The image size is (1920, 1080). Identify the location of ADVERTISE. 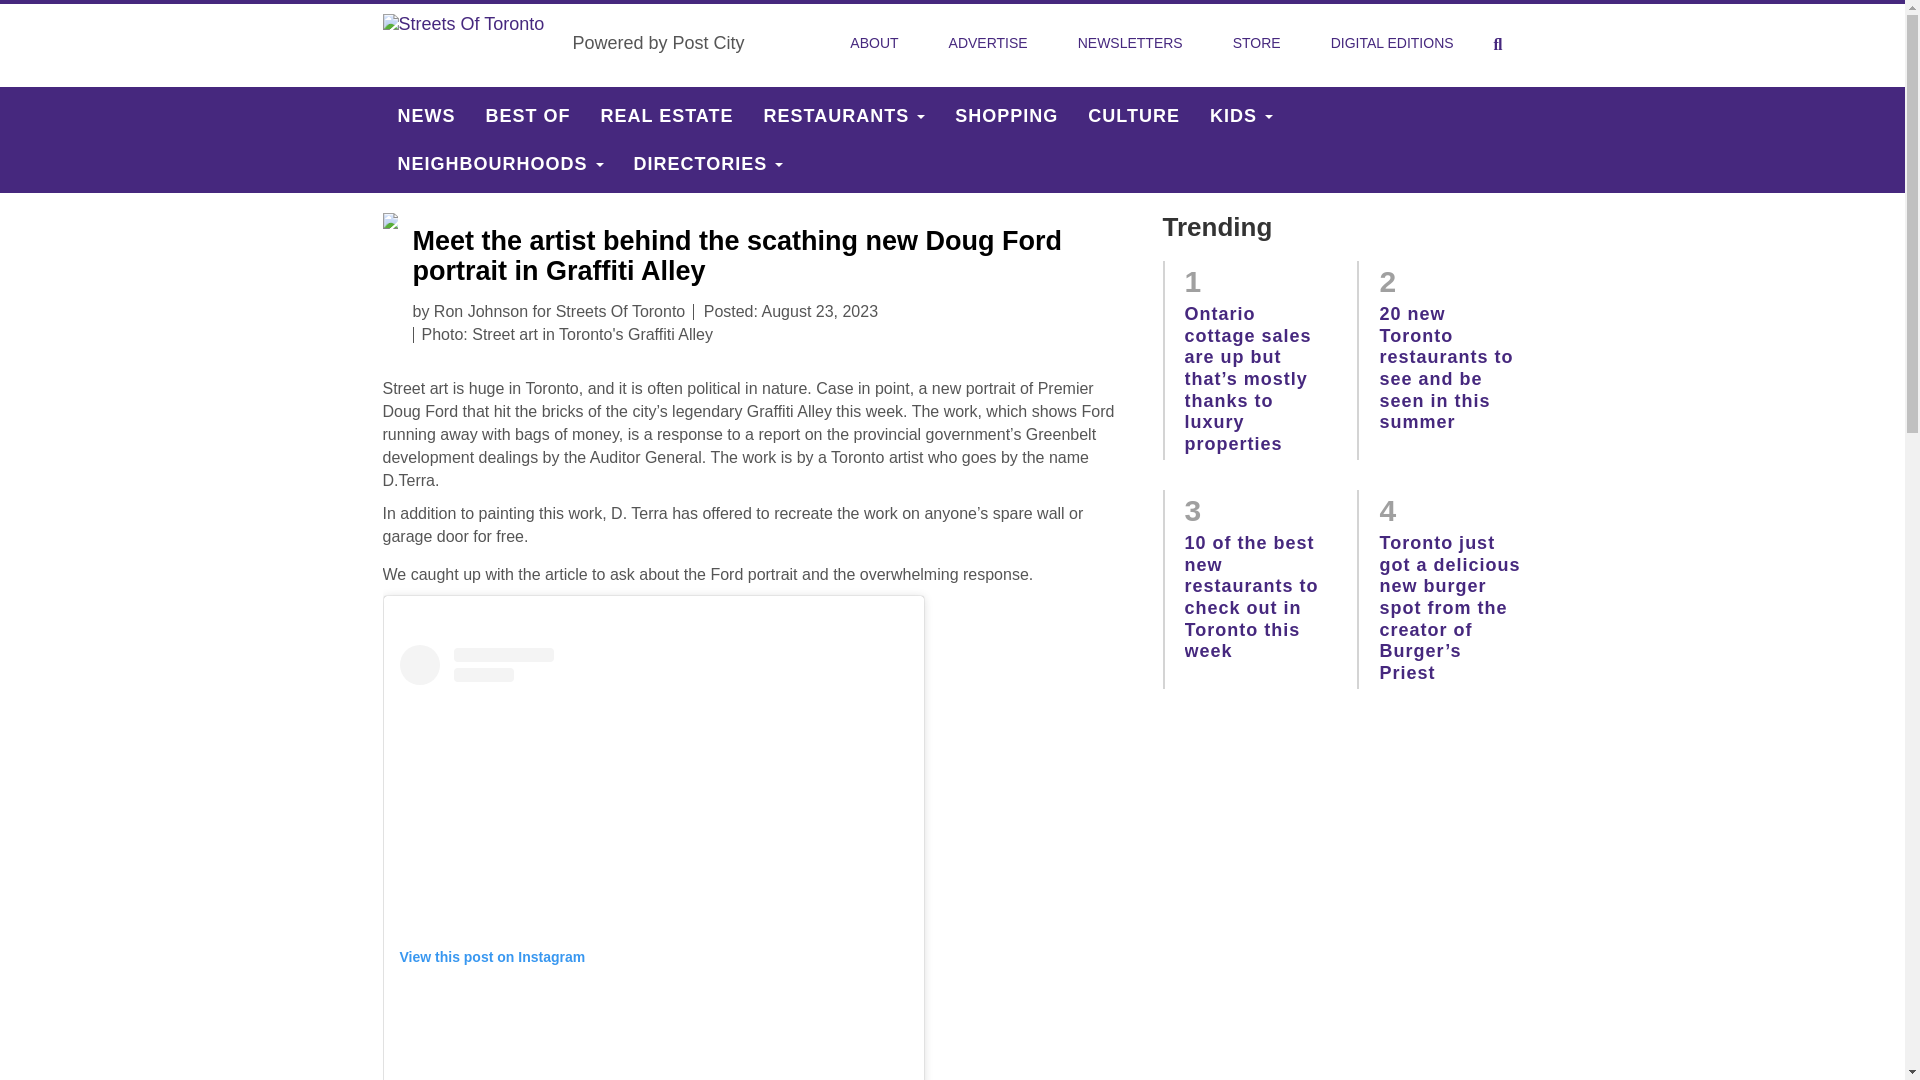
(988, 43).